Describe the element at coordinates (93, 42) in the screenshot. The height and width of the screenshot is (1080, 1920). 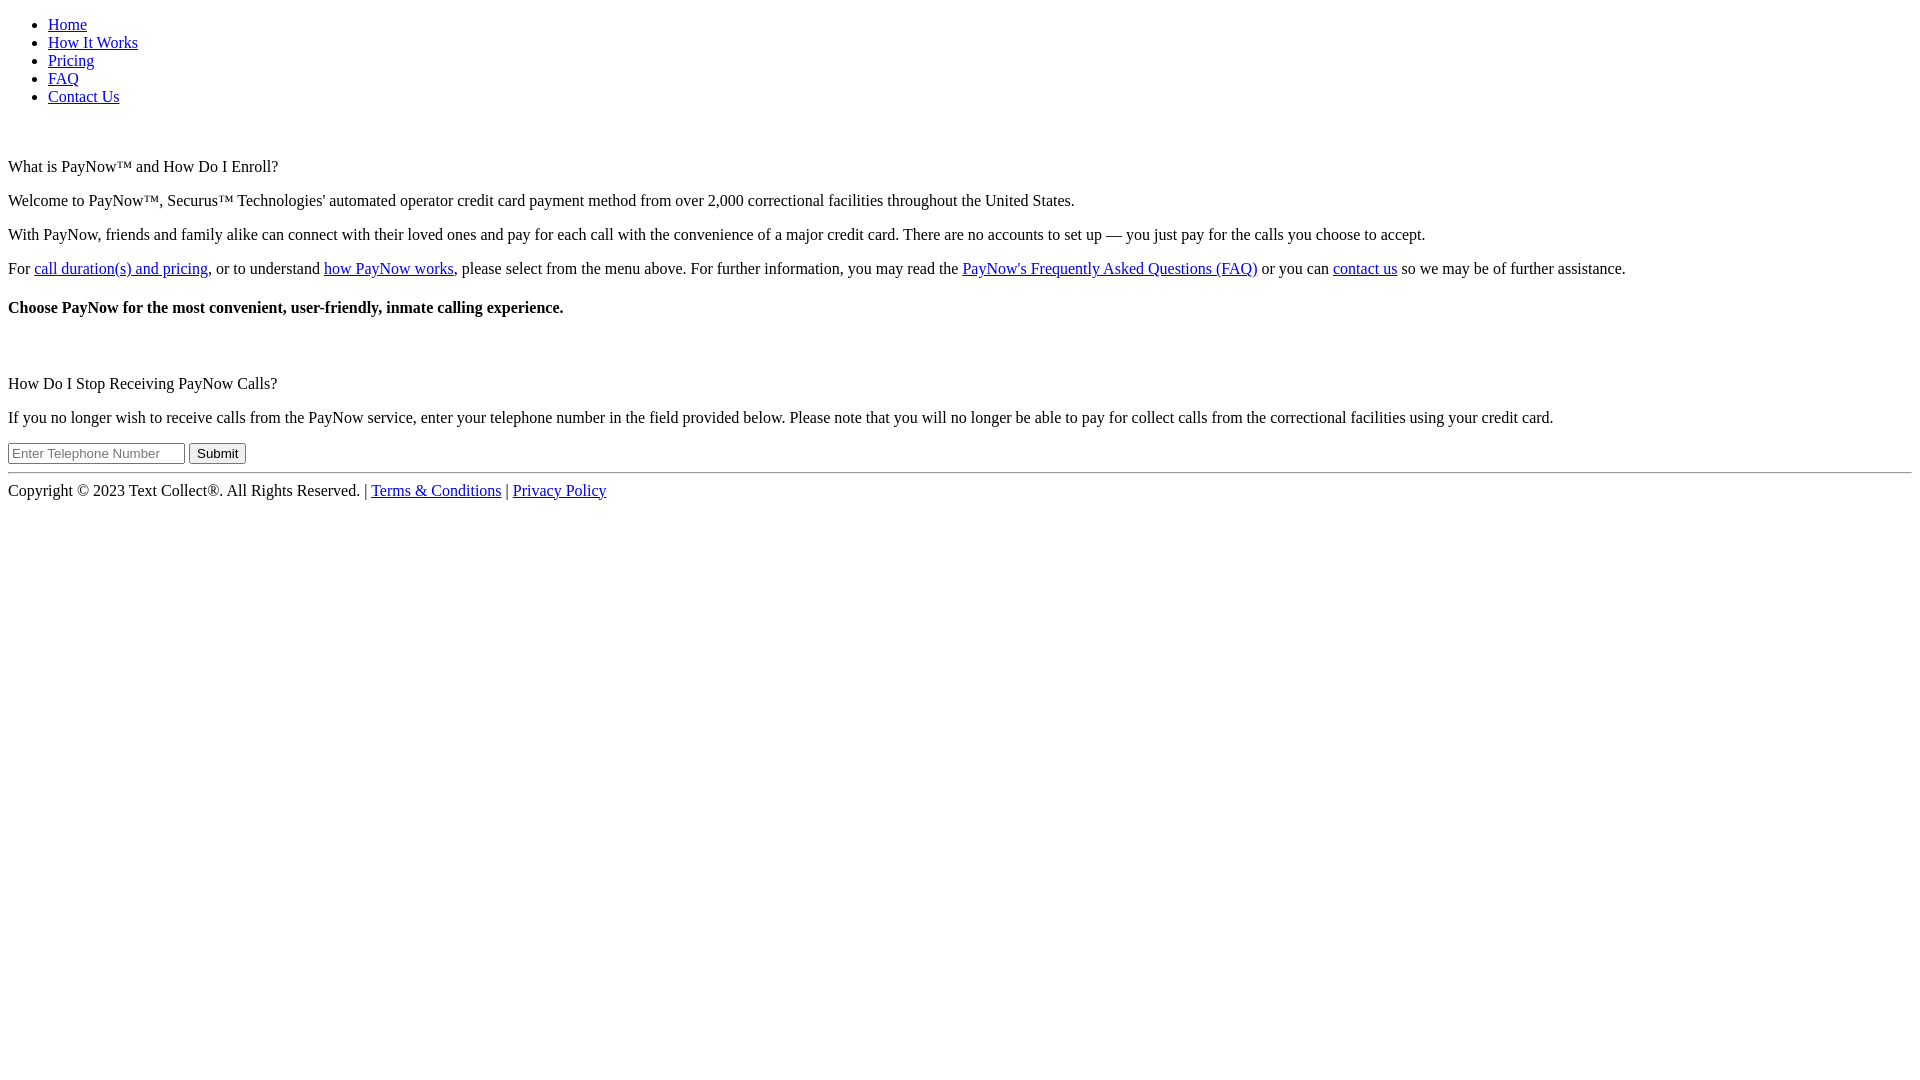
I see `How It Works` at that location.